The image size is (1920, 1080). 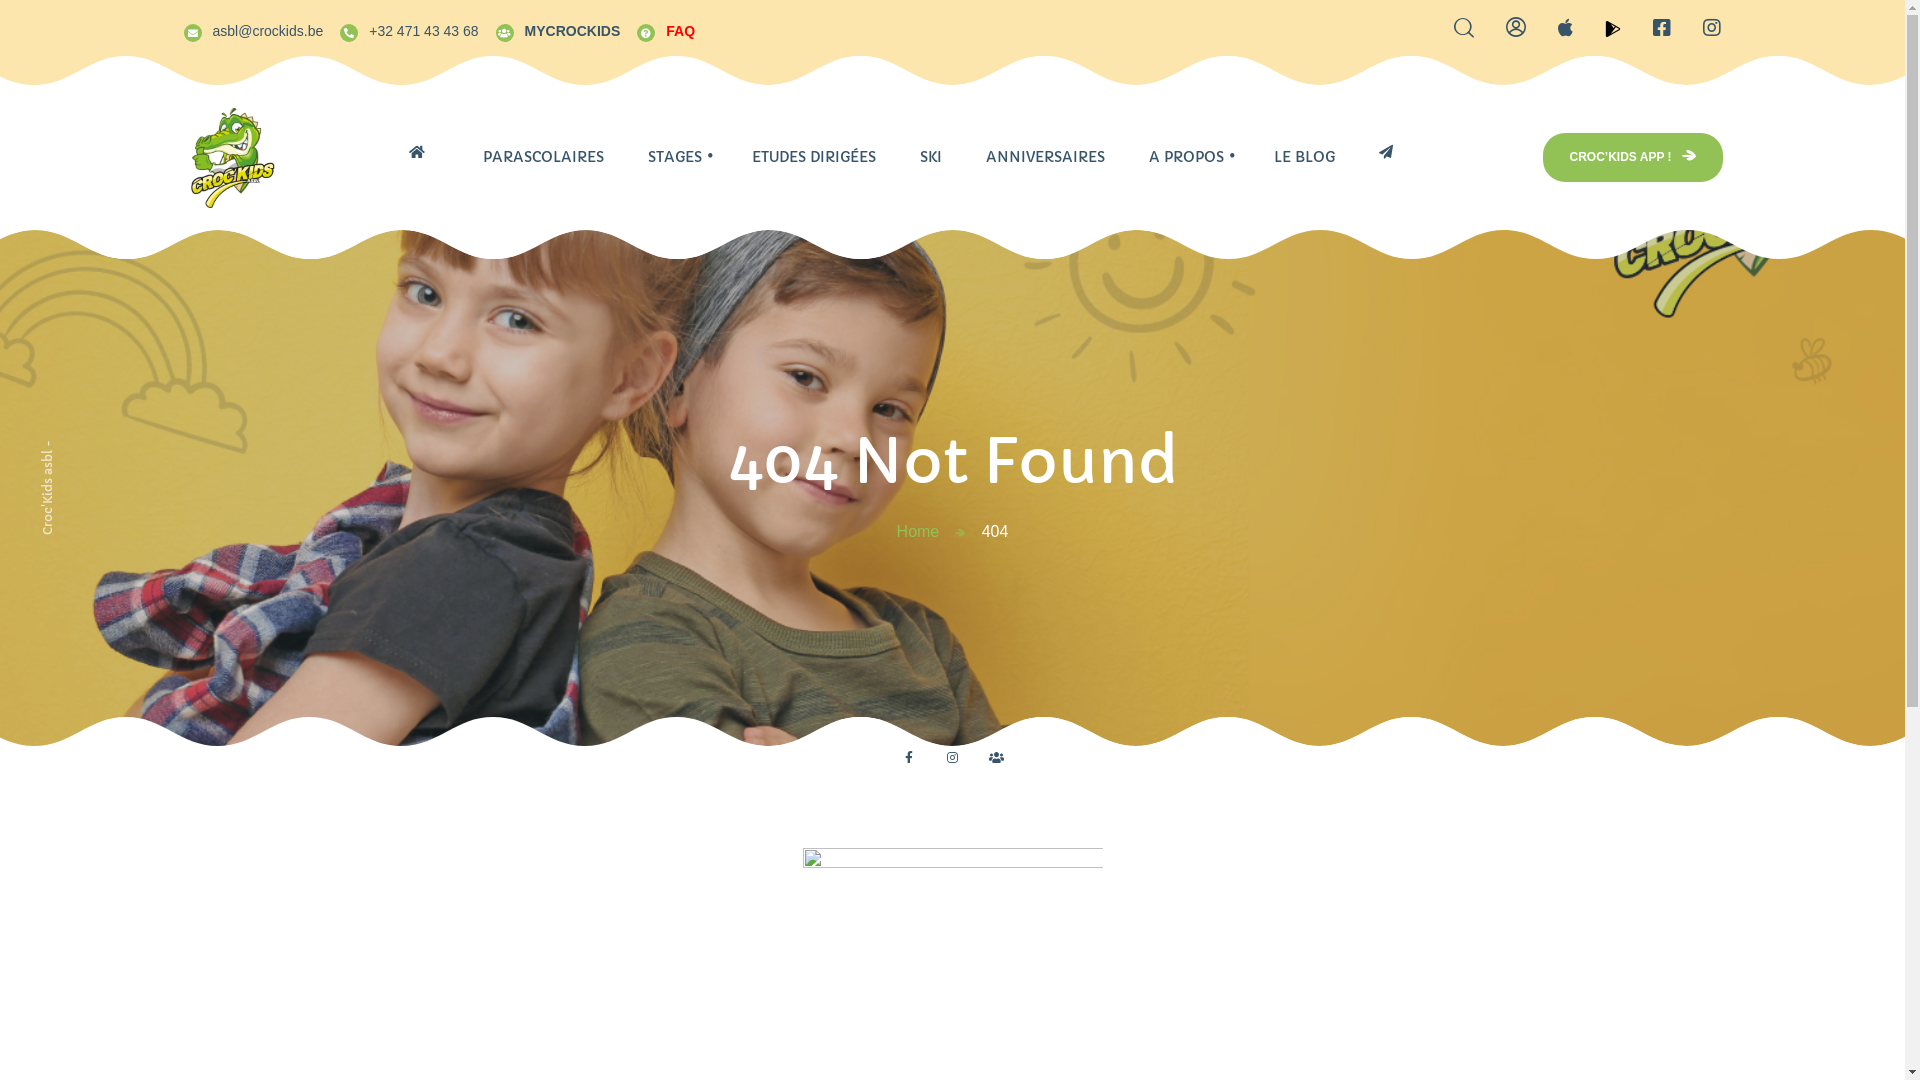 I want to click on Home, so click(x=918, y=532).